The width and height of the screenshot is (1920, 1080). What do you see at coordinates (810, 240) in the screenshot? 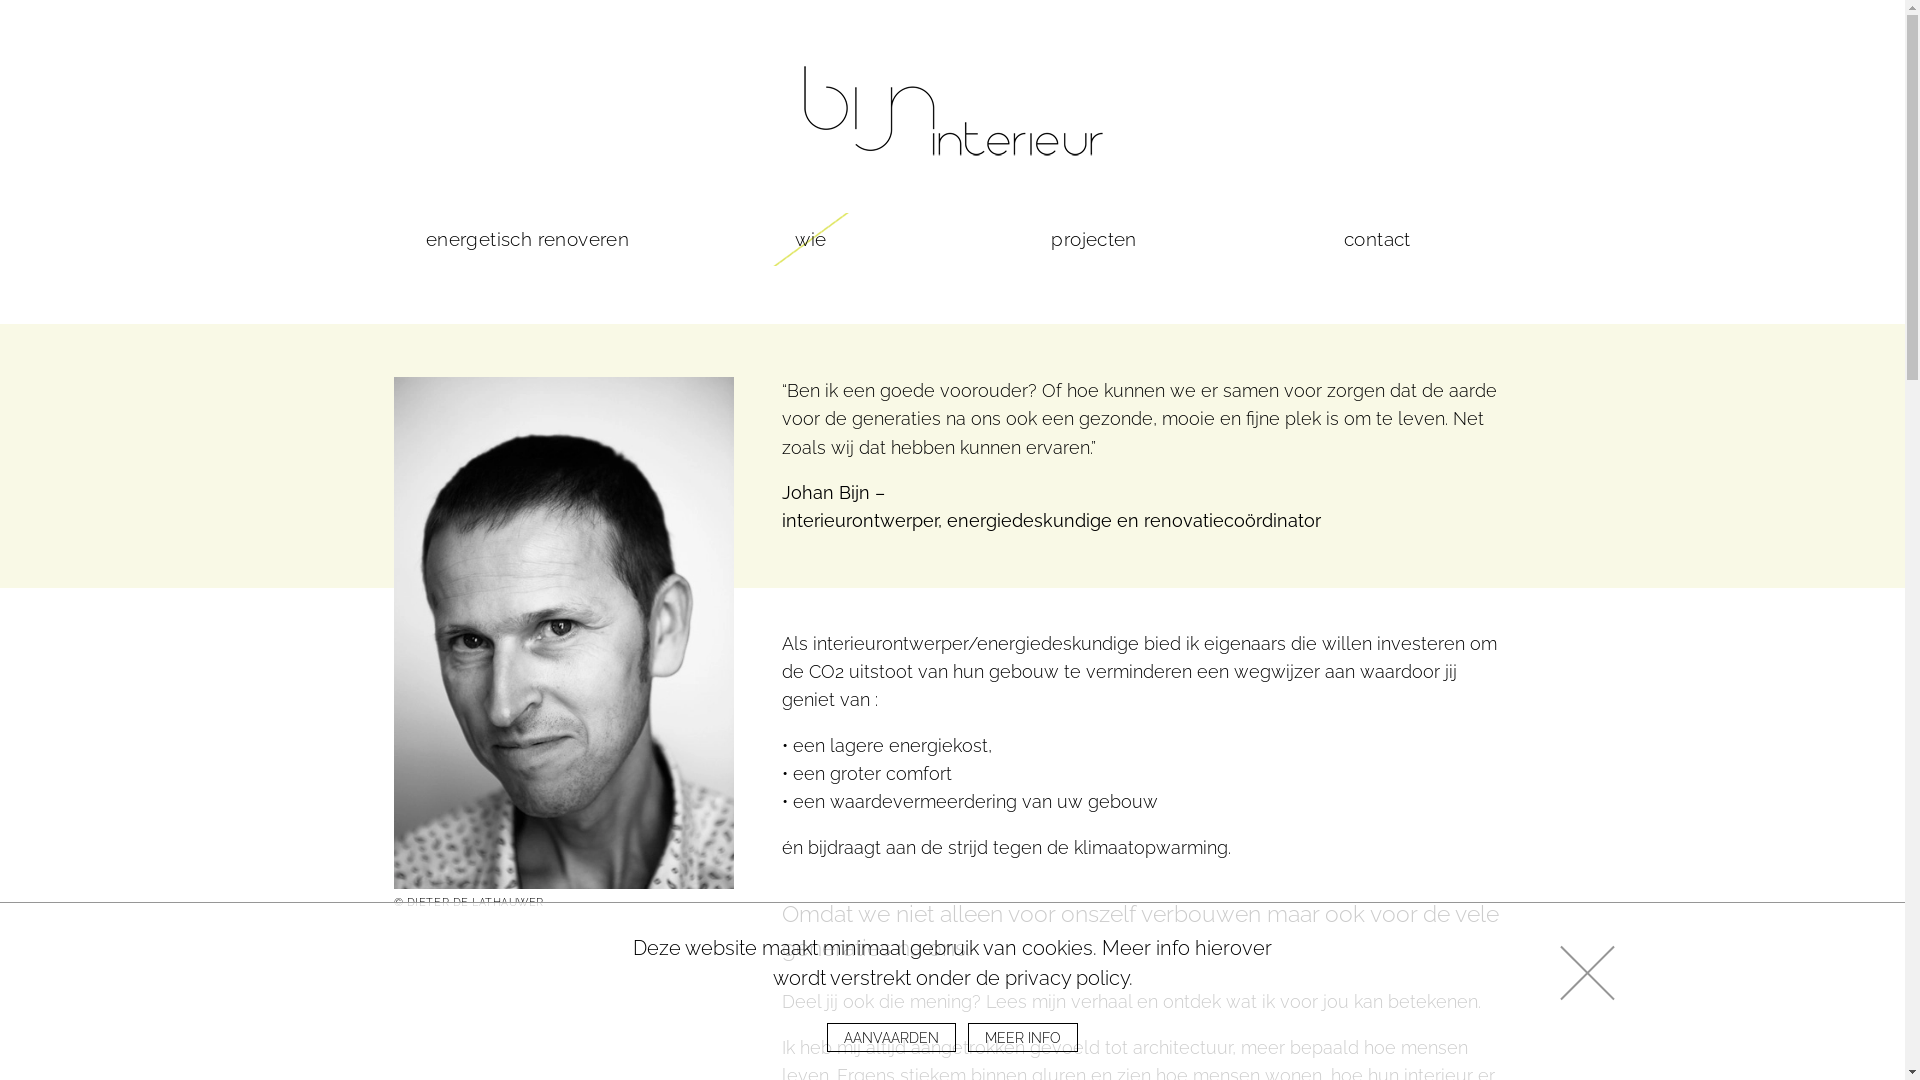
I see `wie` at bounding box center [810, 240].